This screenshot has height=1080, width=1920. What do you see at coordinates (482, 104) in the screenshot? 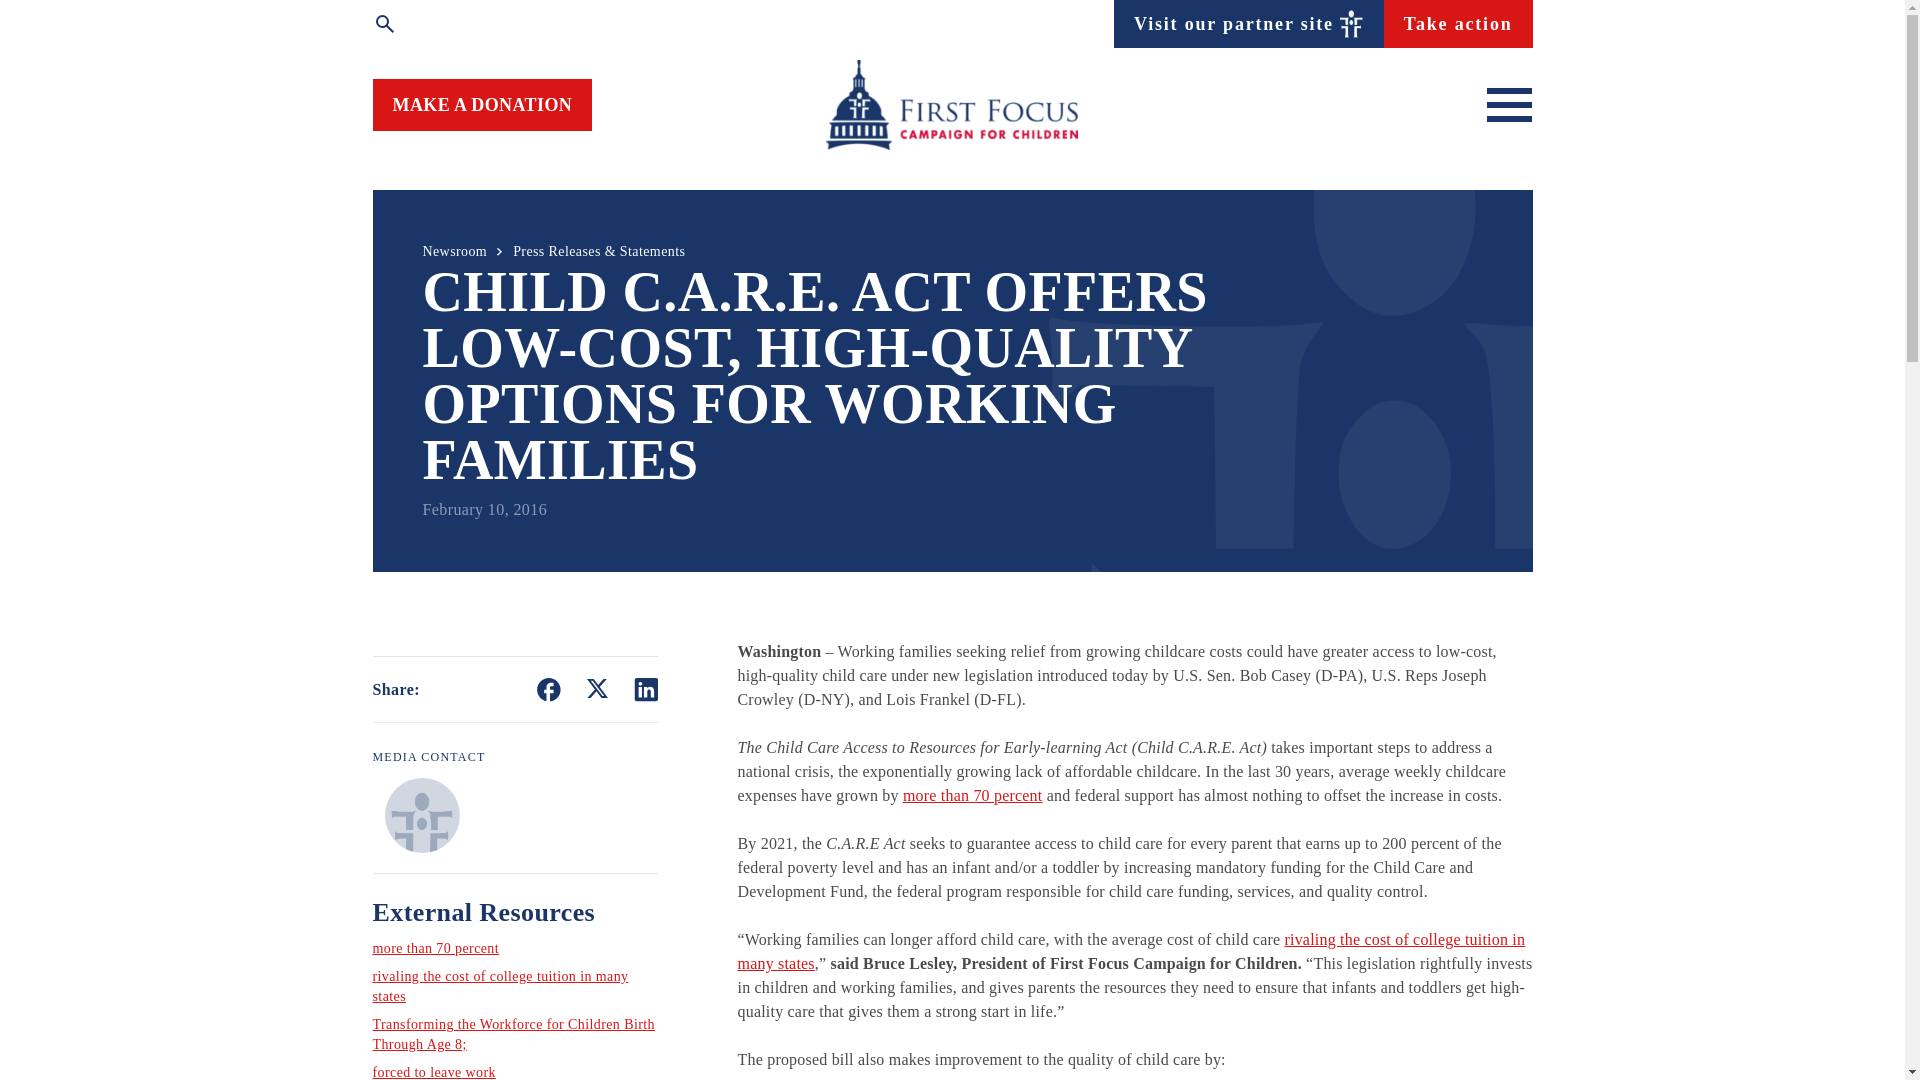
I see `MAKE A DONATION` at bounding box center [482, 104].